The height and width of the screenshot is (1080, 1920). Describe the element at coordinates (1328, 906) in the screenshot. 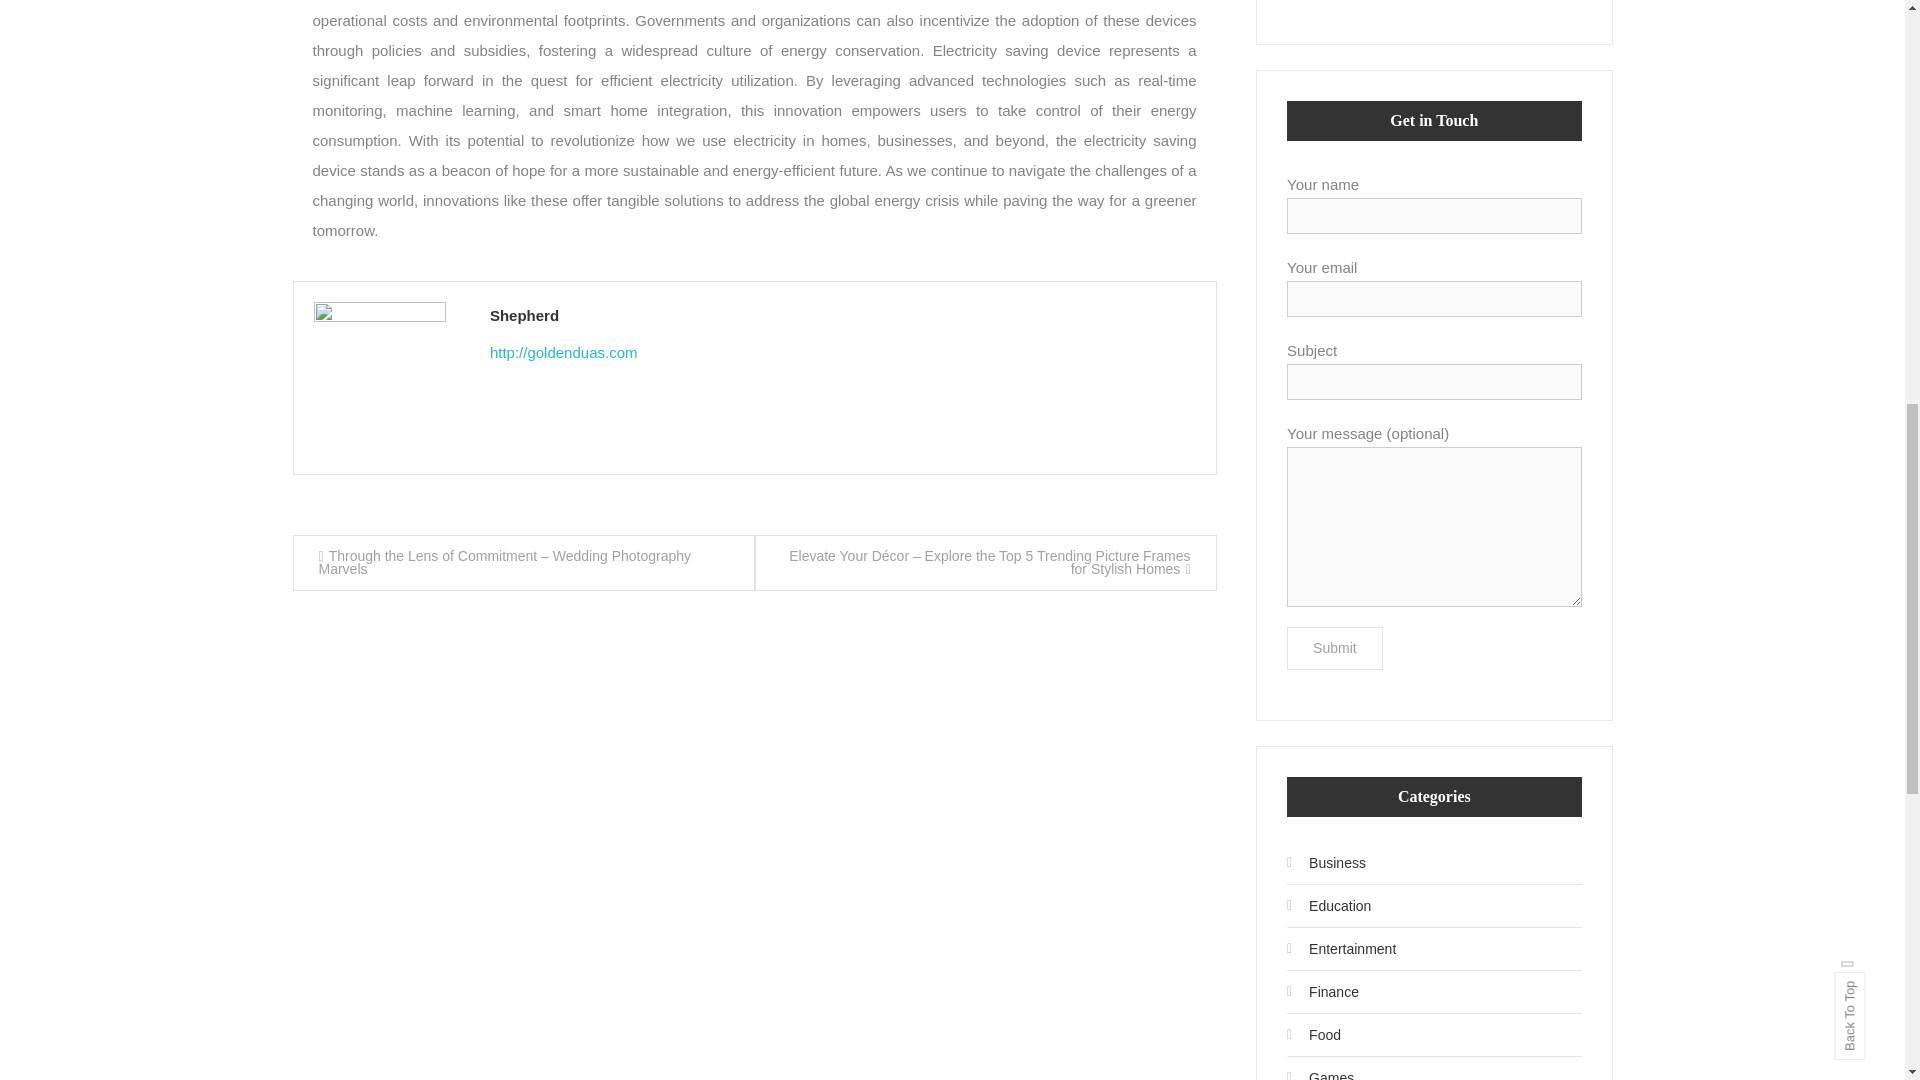

I see `Education` at that location.